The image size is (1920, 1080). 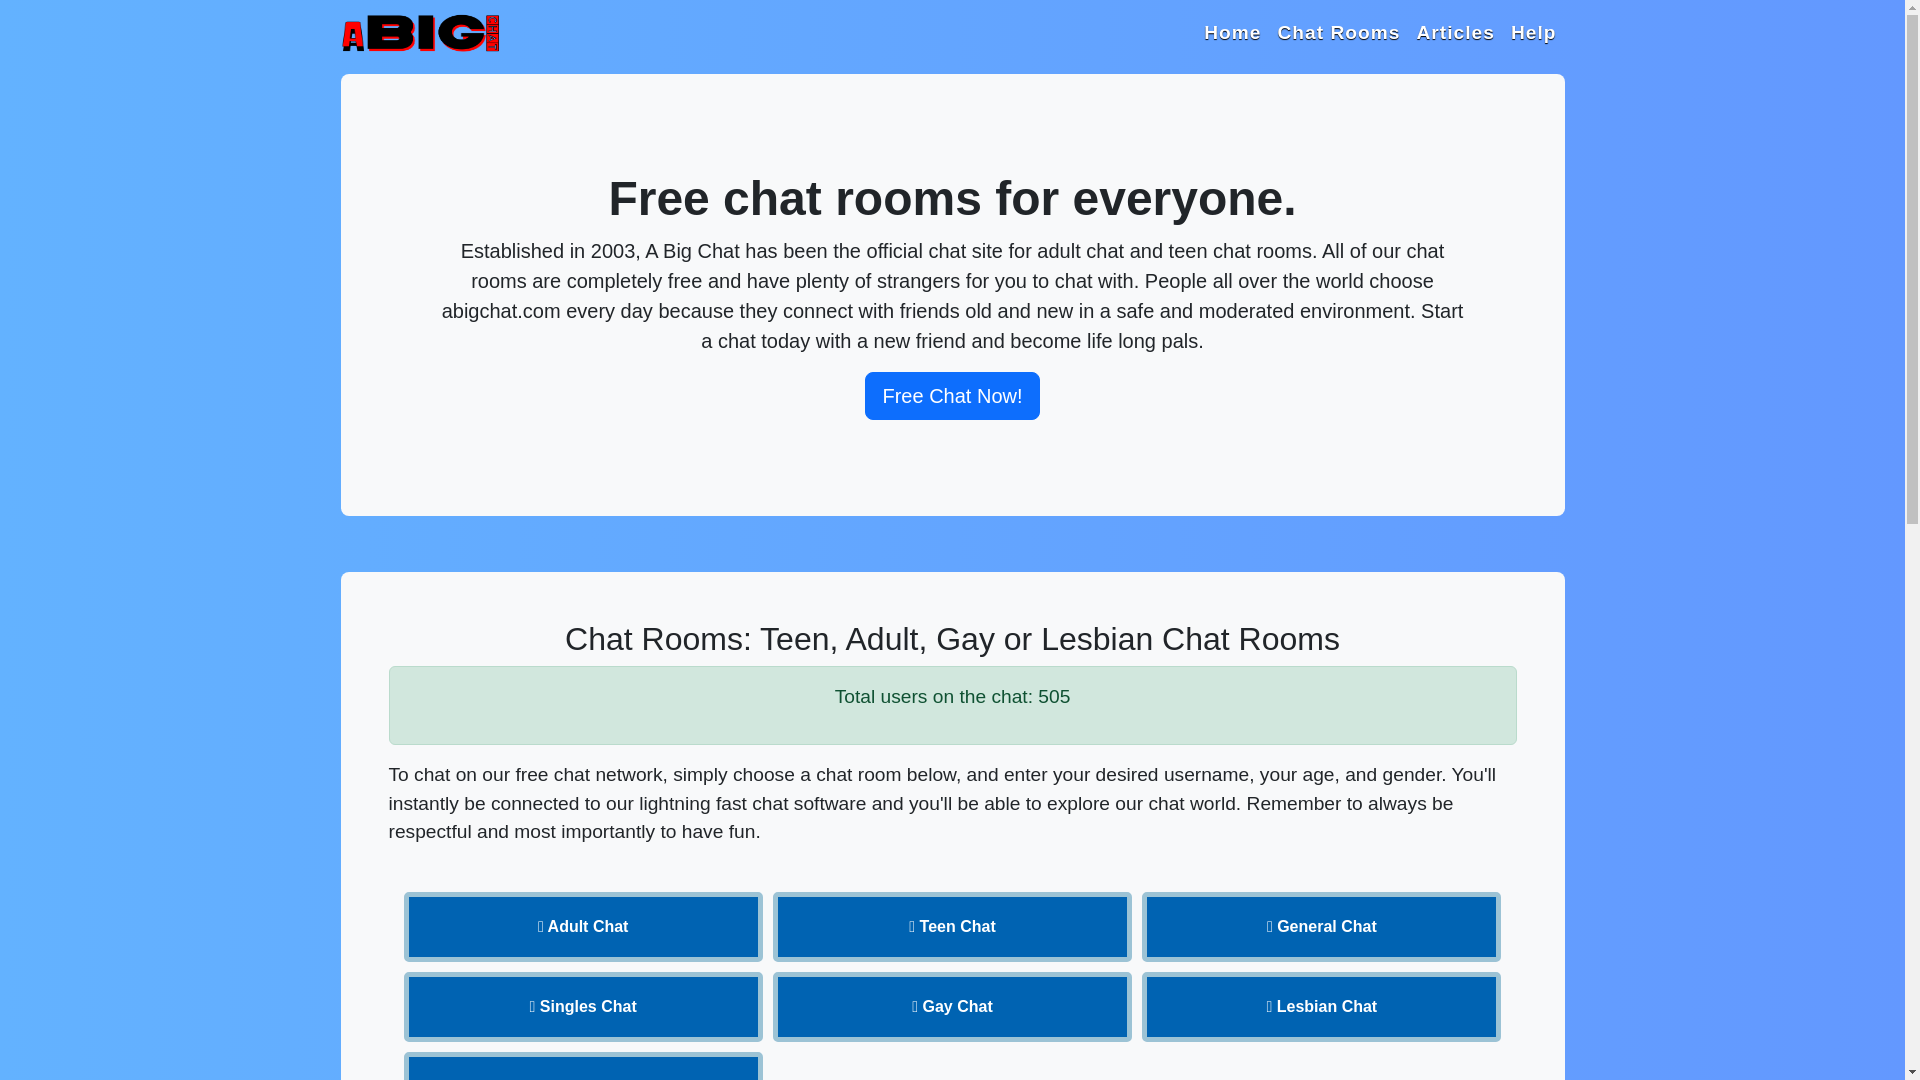 What do you see at coordinates (952, 396) in the screenshot?
I see `Free Chat Now!` at bounding box center [952, 396].